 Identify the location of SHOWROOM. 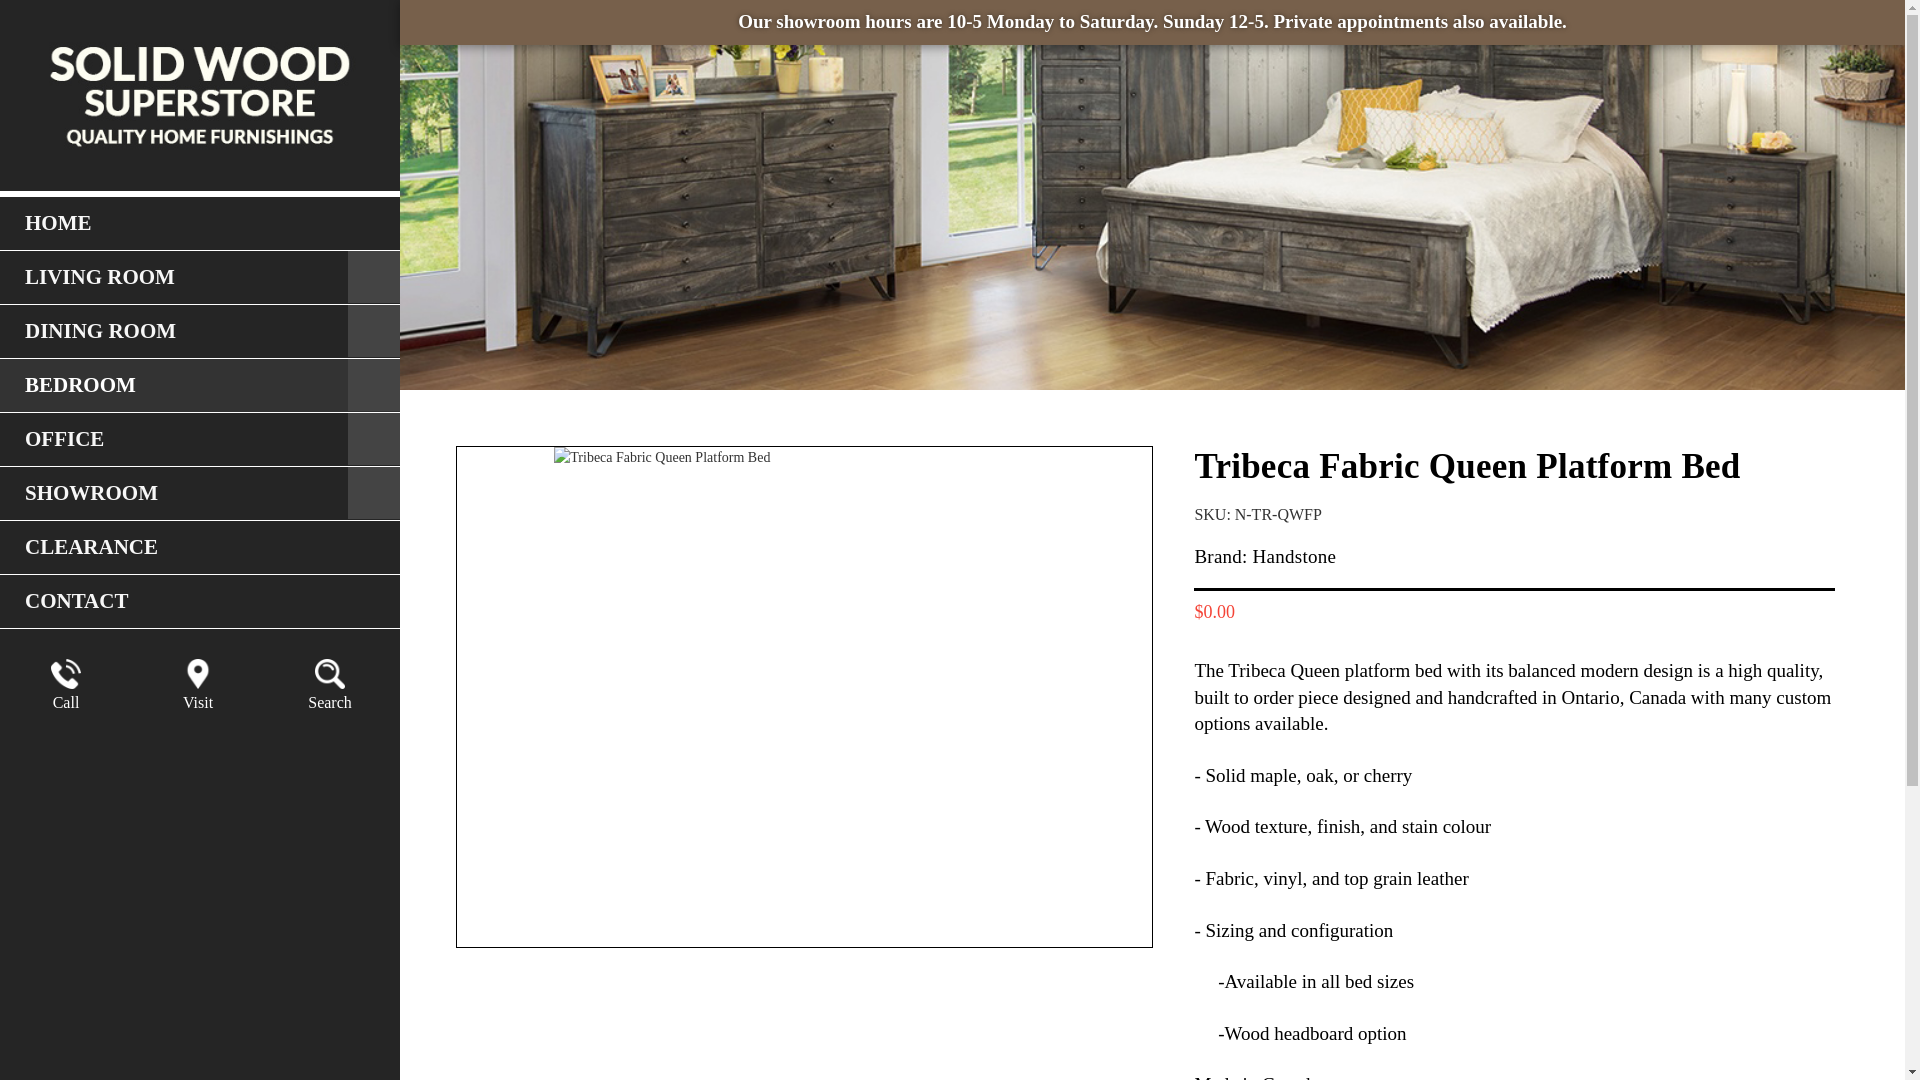
(200, 493).